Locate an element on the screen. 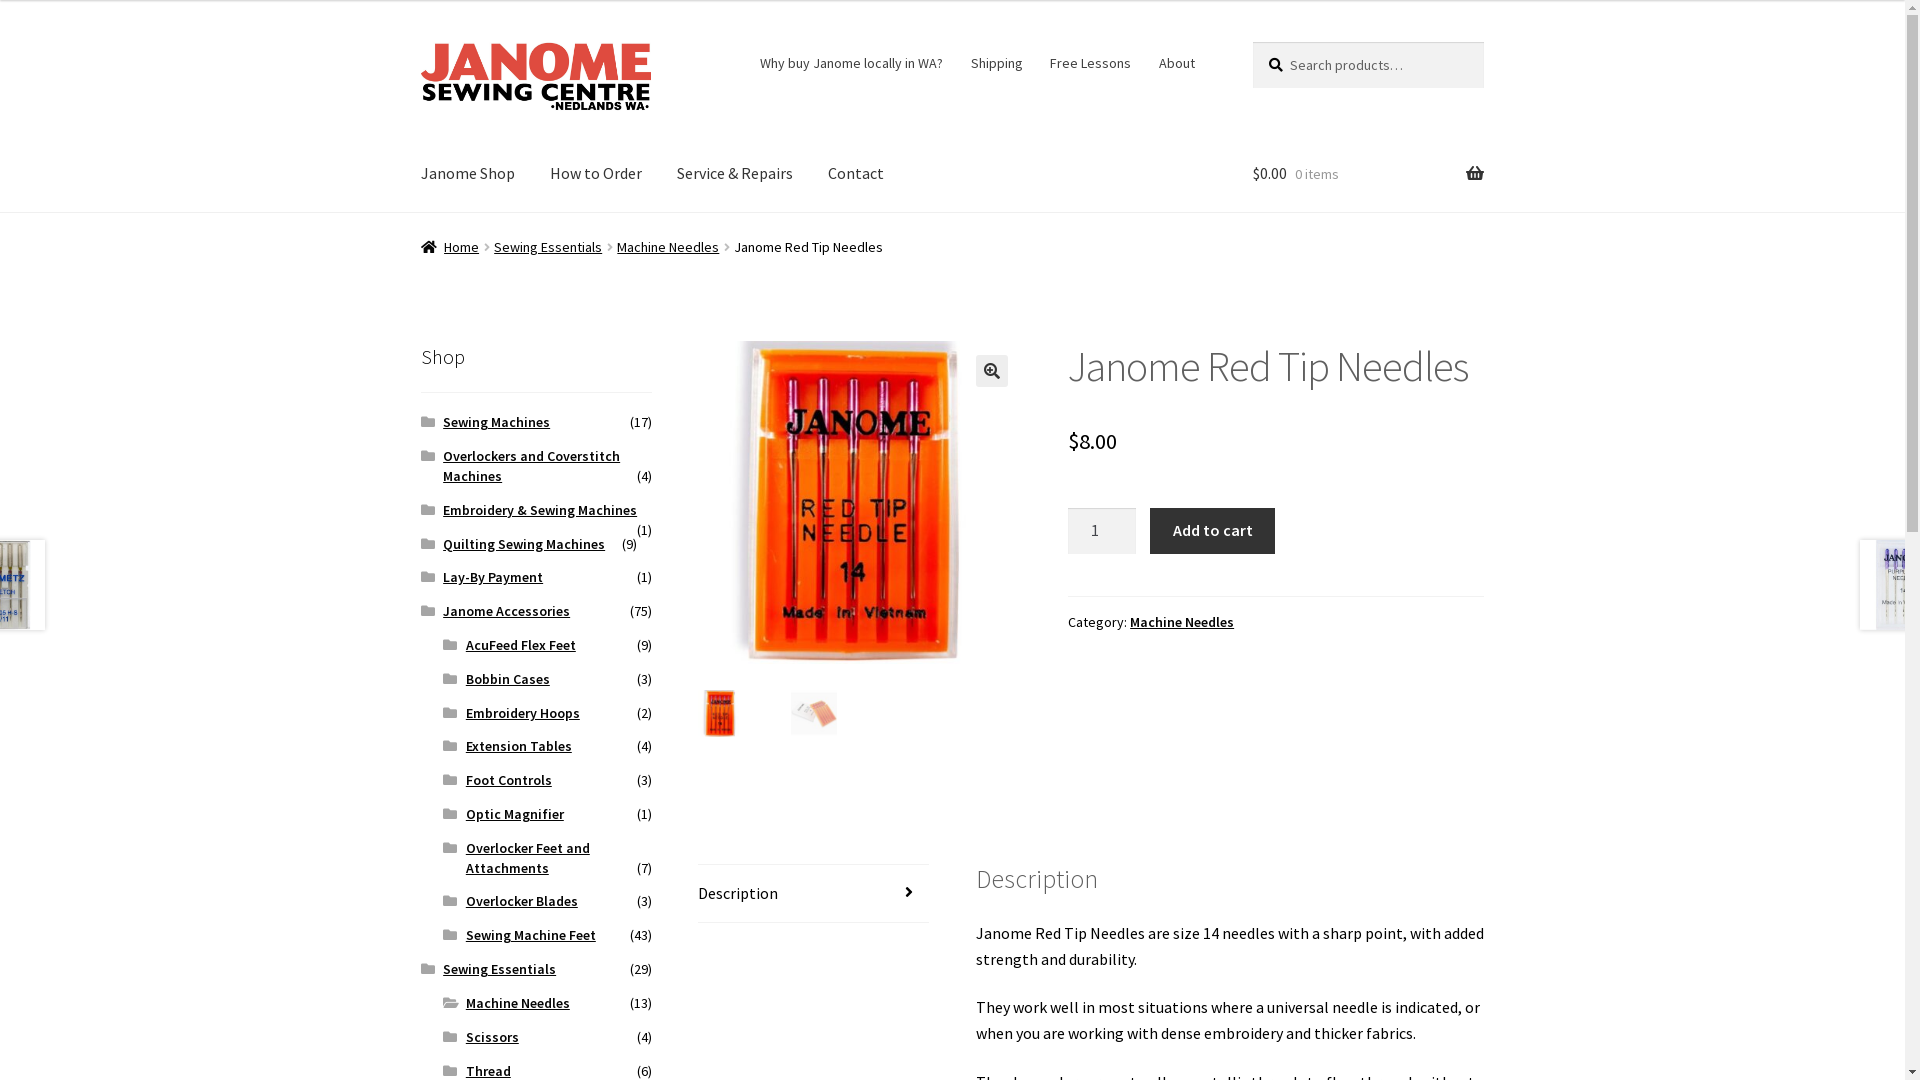 The height and width of the screenshot is (1080, 1920). Sewing Machines is located at coordinates (496, 422).